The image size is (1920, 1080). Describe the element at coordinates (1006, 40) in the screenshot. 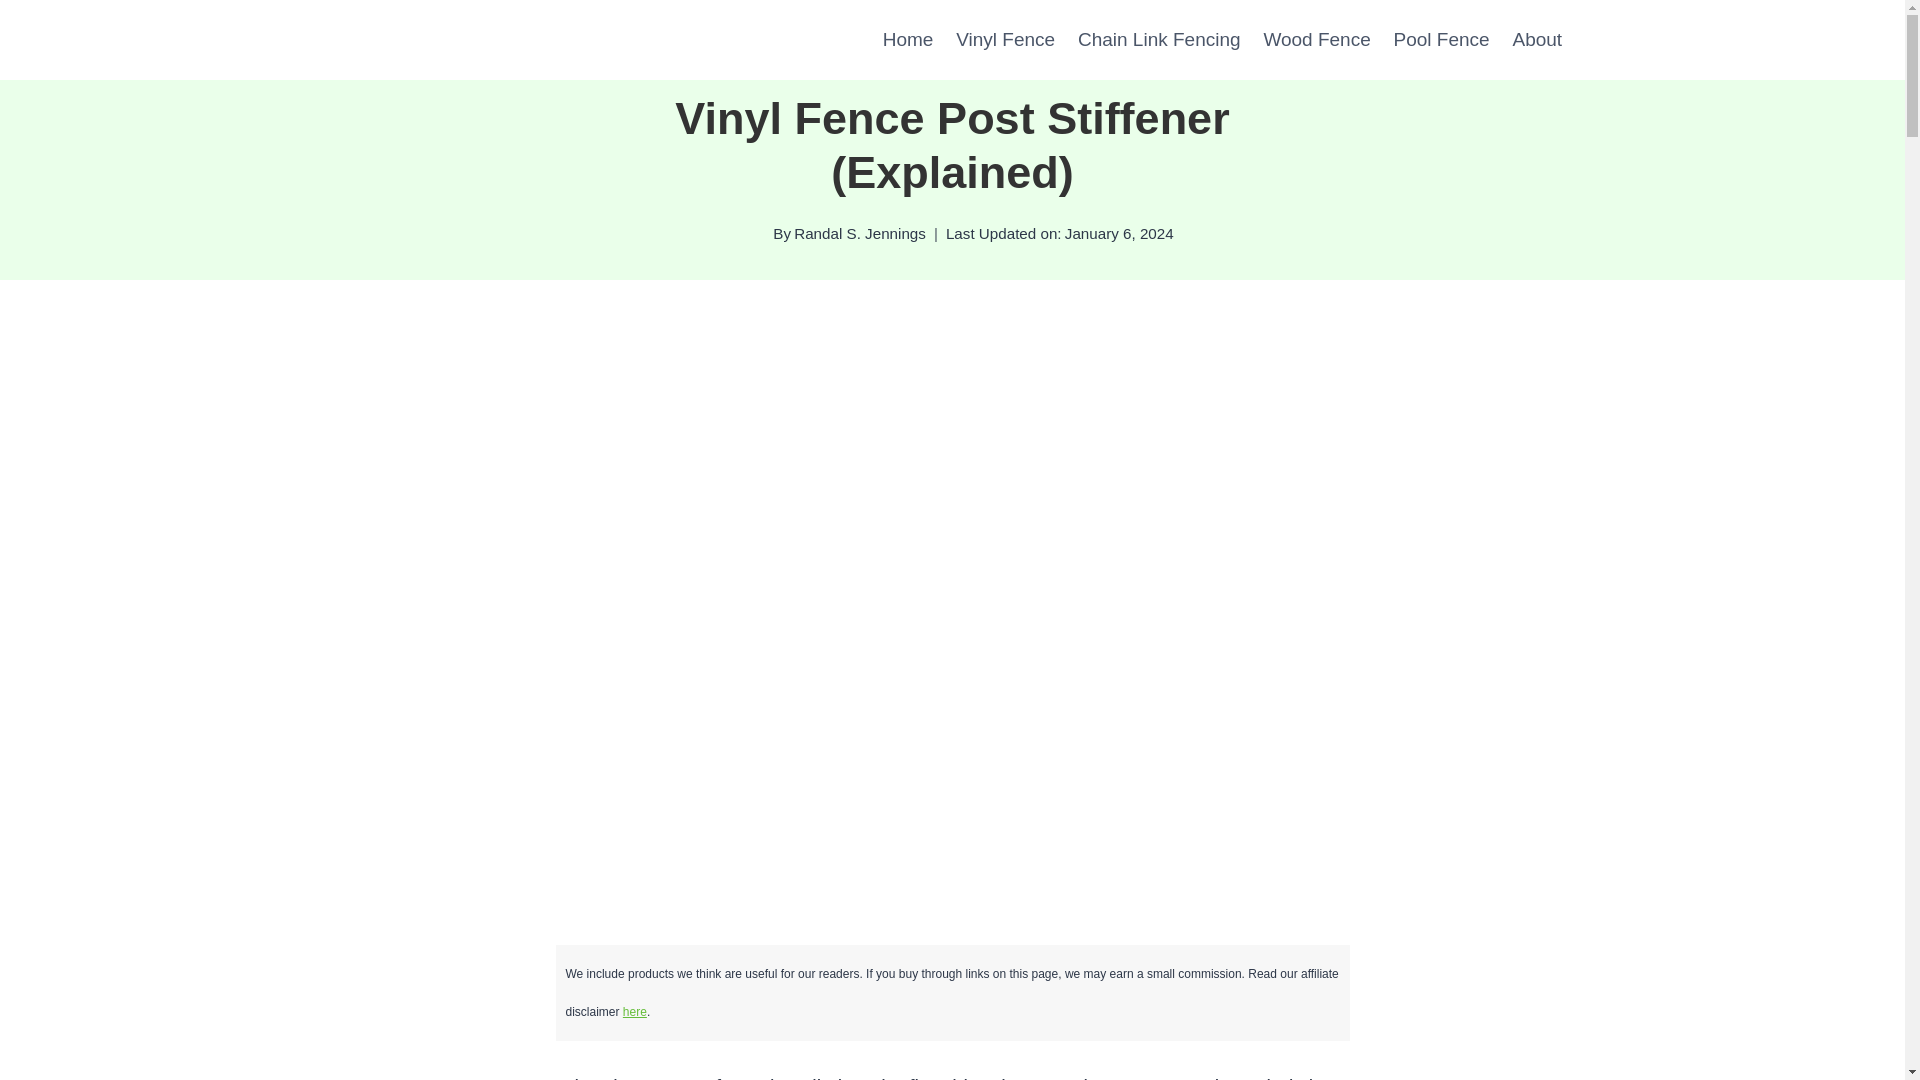

I see `Vinyl Fence` at that location.